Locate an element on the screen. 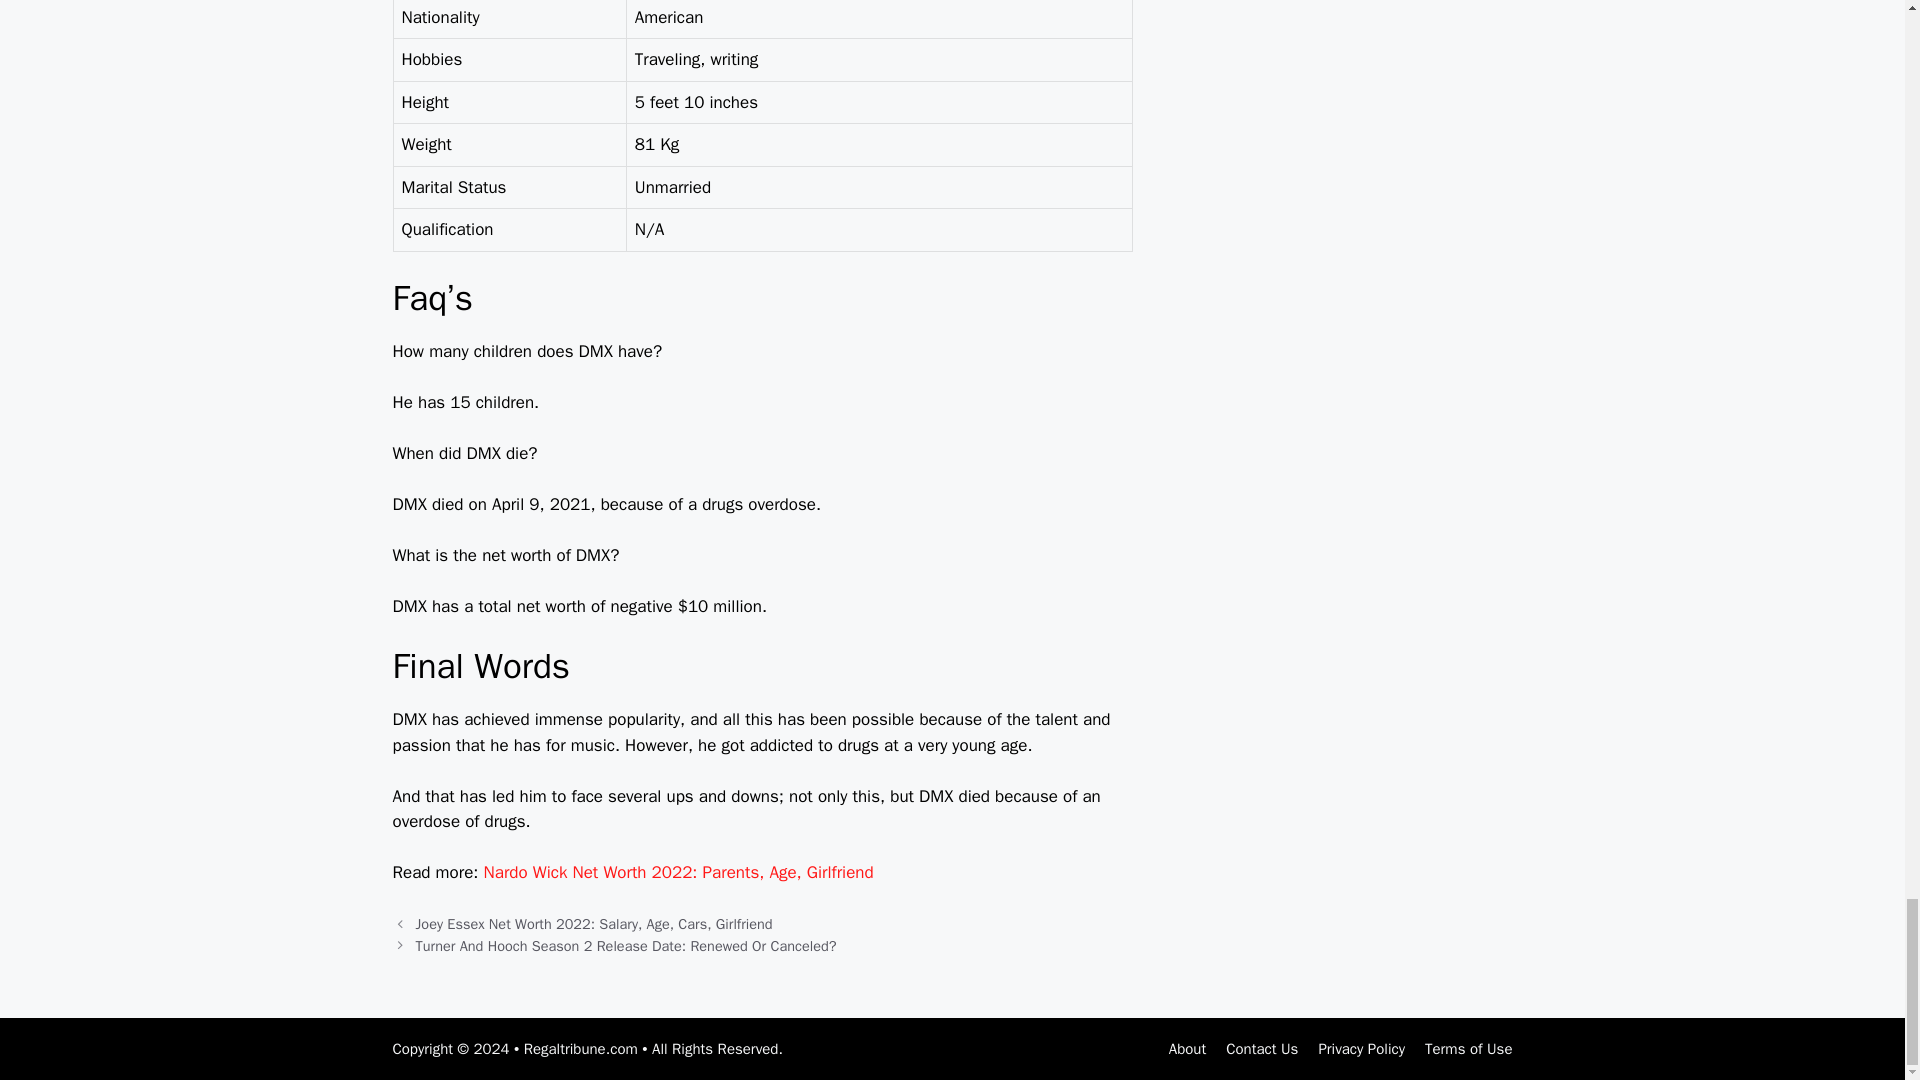 This screenshot has width=1920, height=1080. Nardo Wick Net Worth 2022: Parents, Age, Girlfriend is located at coordinates (678, 872).